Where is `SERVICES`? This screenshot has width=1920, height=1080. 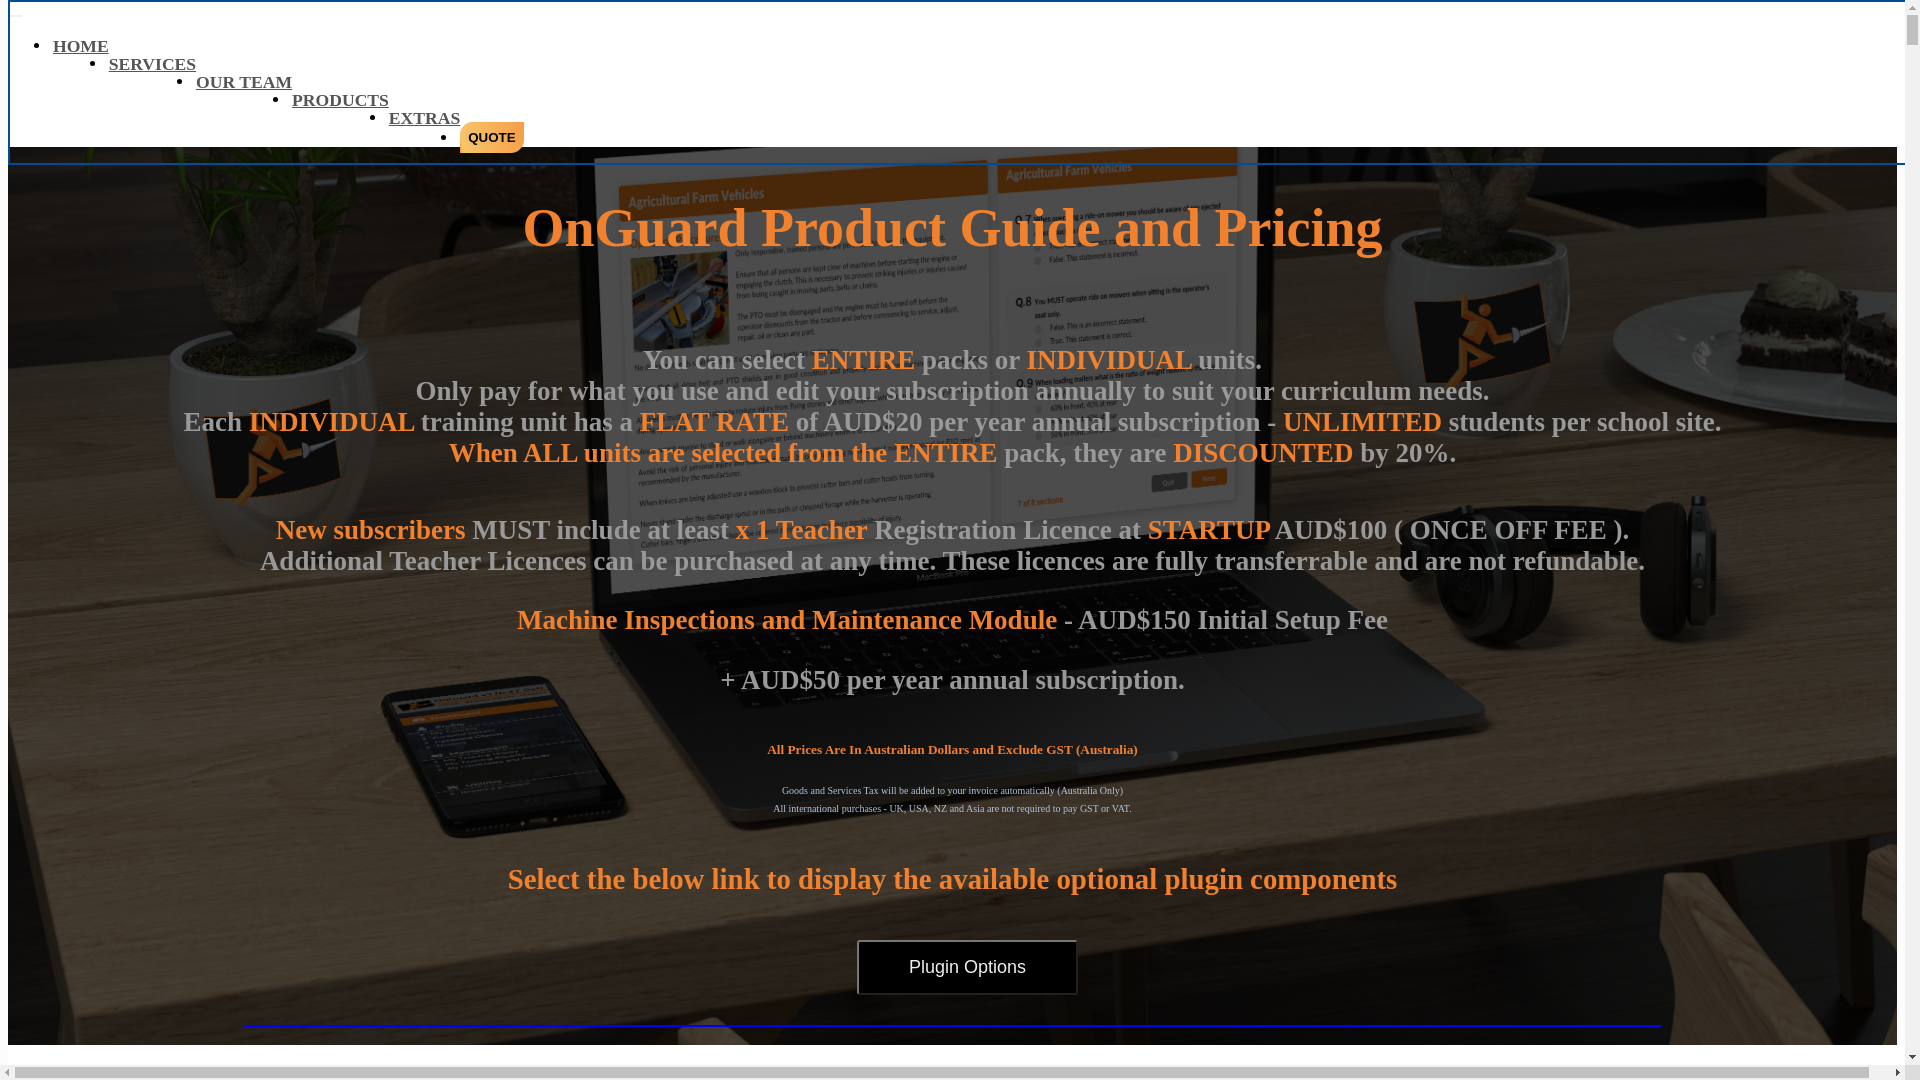
SERVICES is located at coordinates (152, 64).